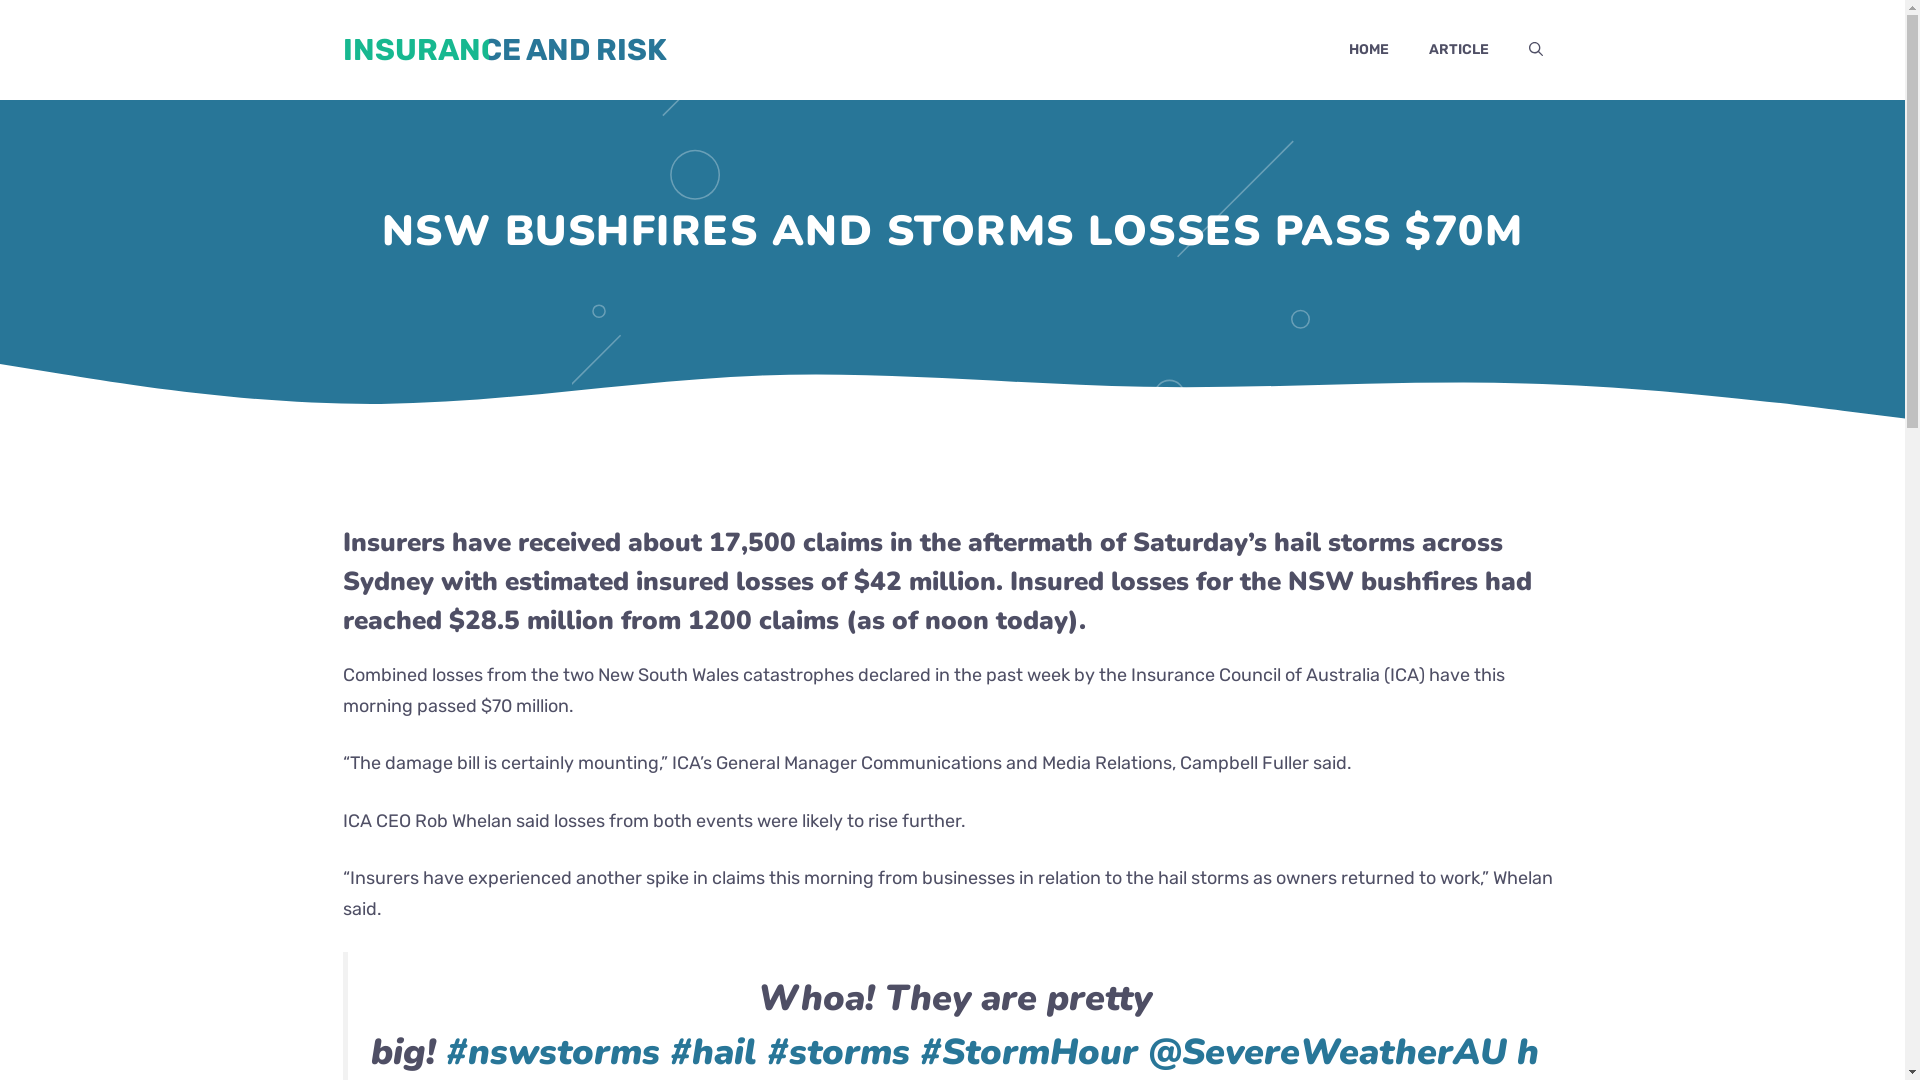  I want to click on #storms, so click(838, 1052).